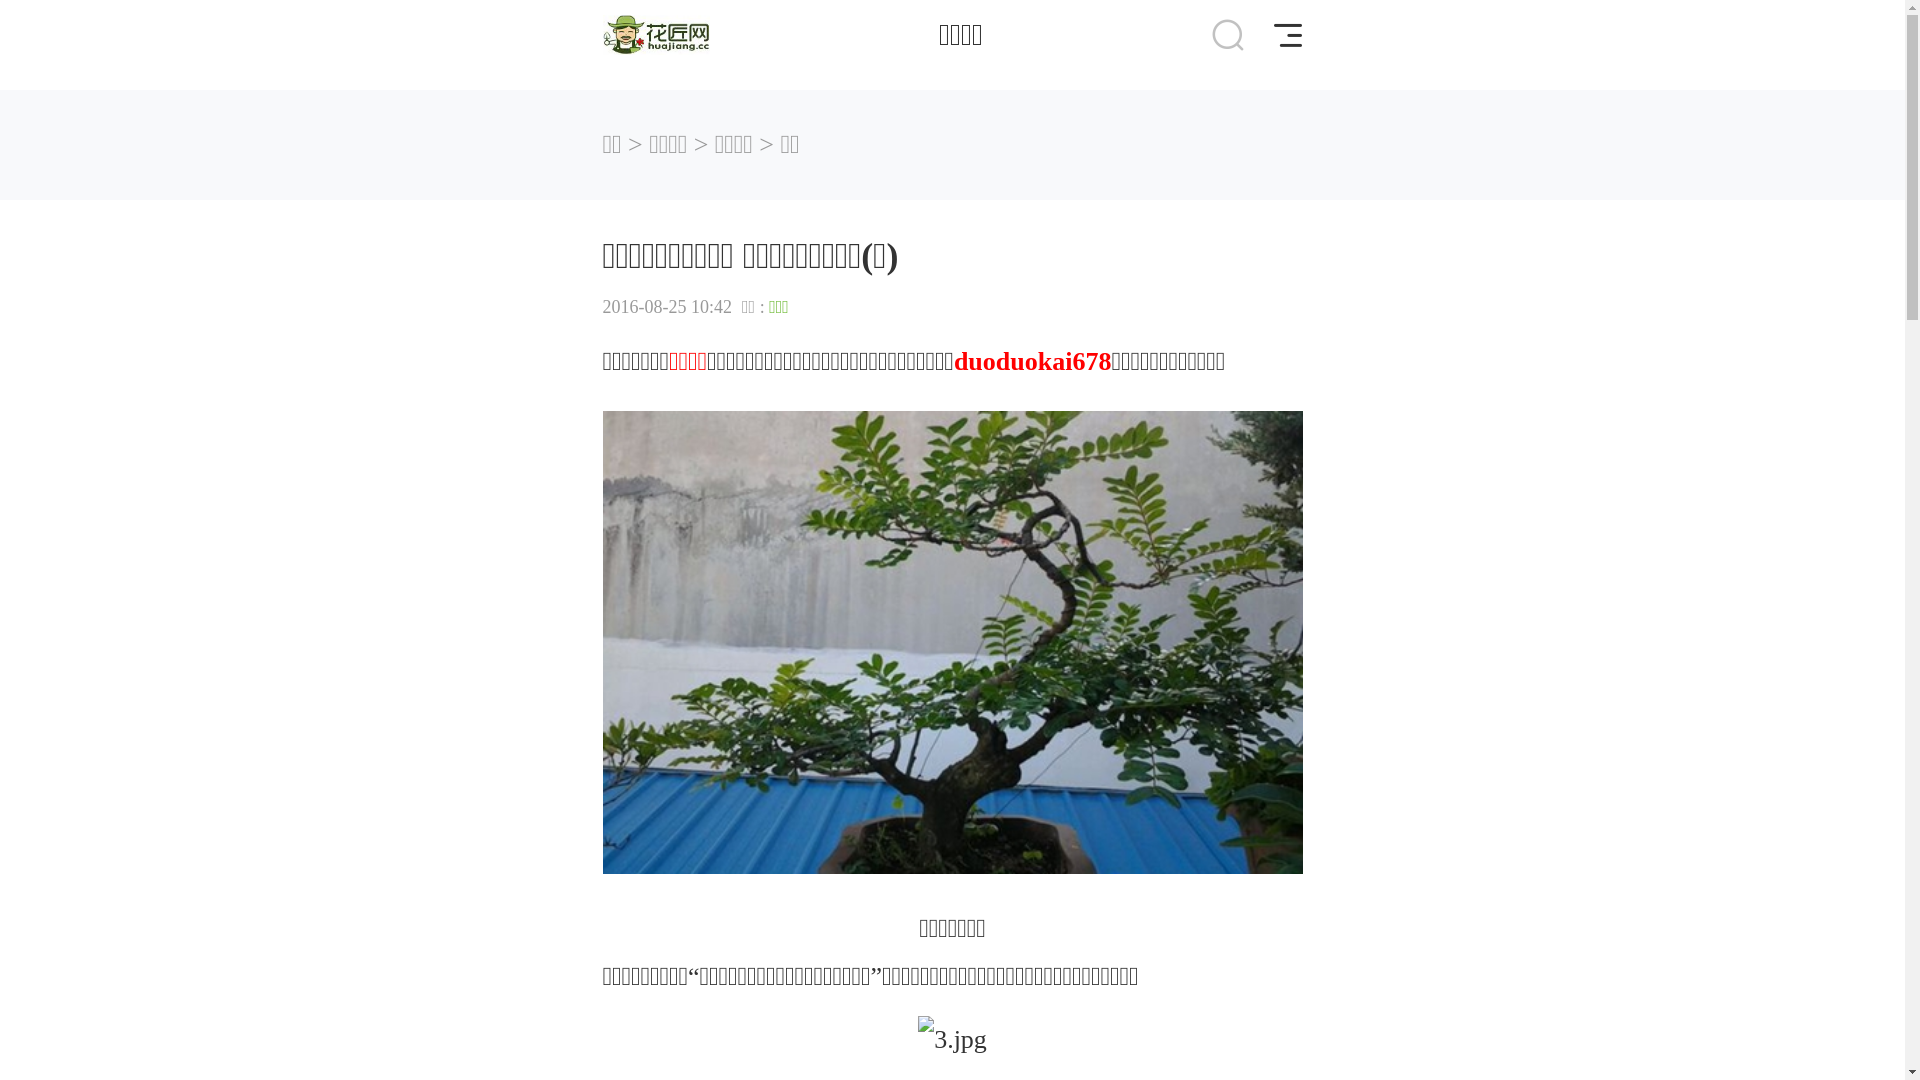 This screenshot has height=1080, width=1920. I want to click on 1472092694102415.jpg, so click(952, 1040).